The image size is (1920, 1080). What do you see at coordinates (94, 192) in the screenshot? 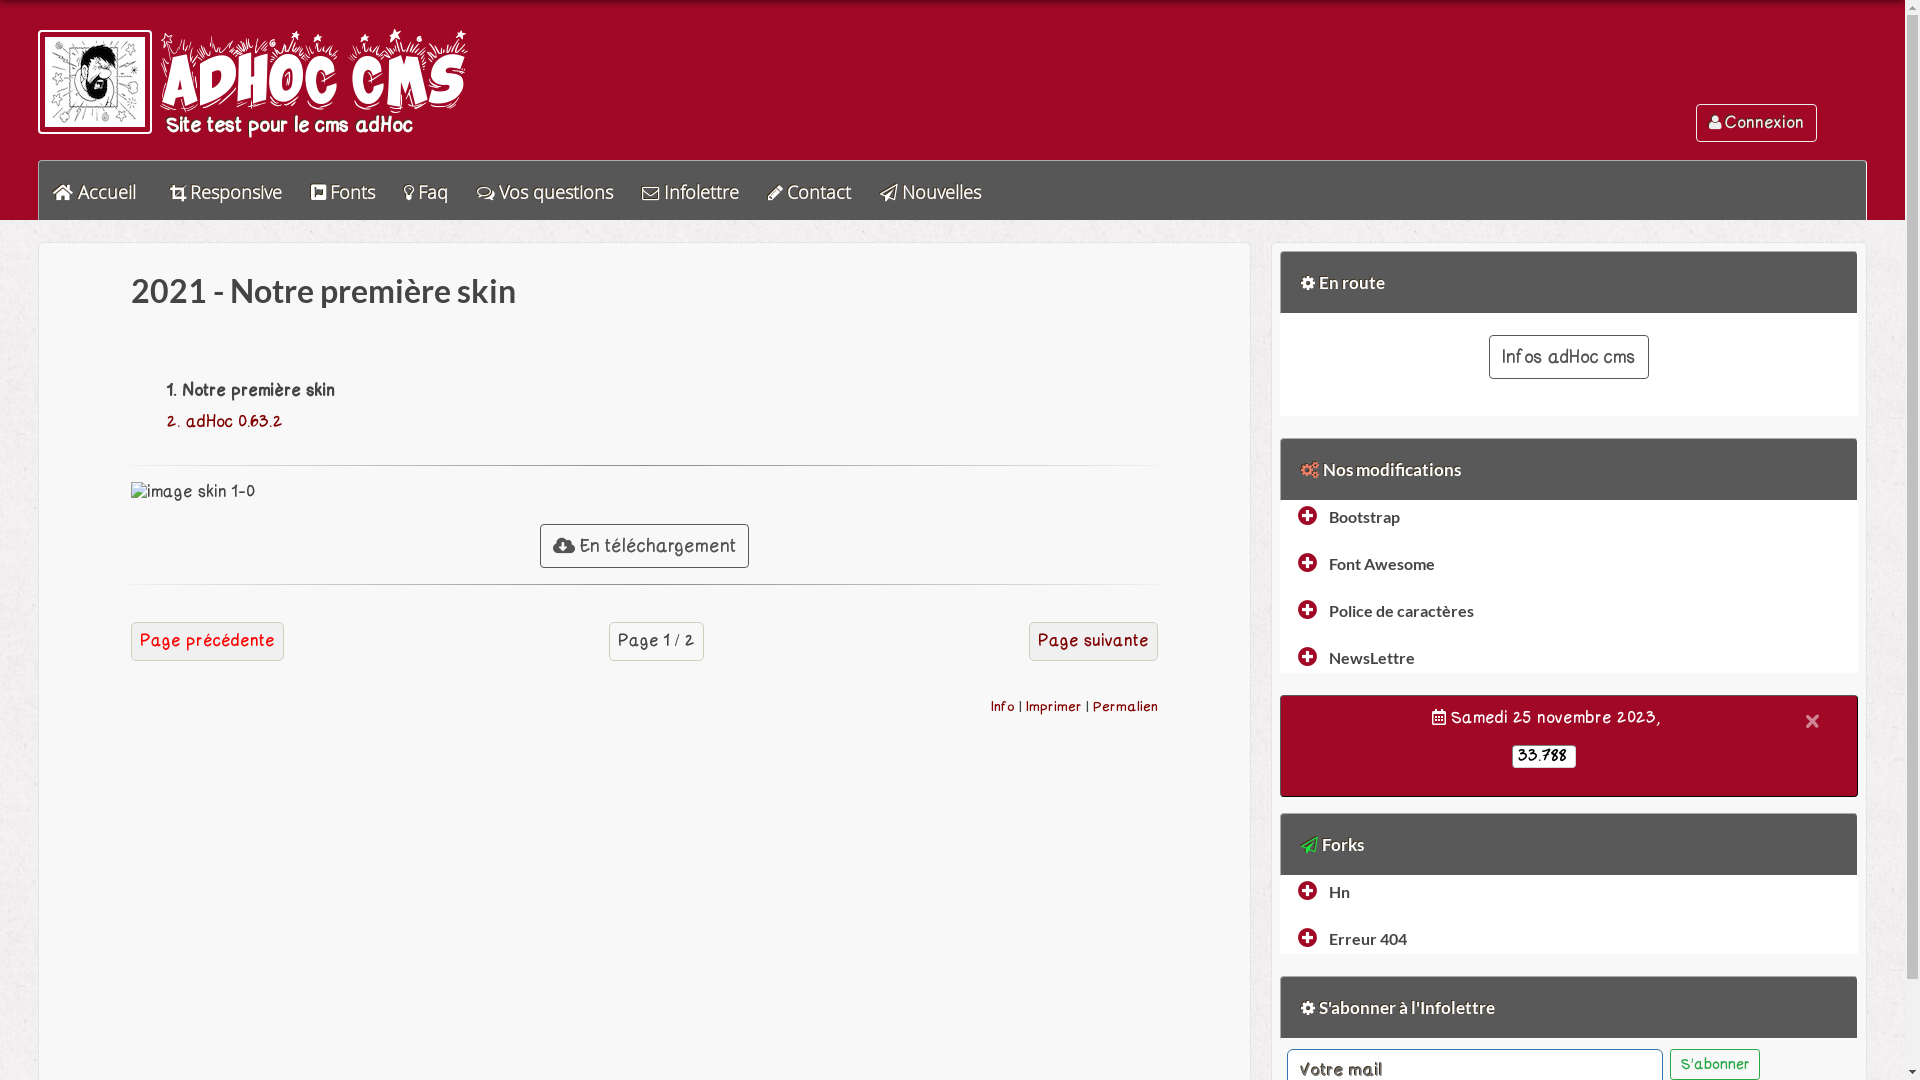
I see `Accueil` at bounding box center [94, 192].